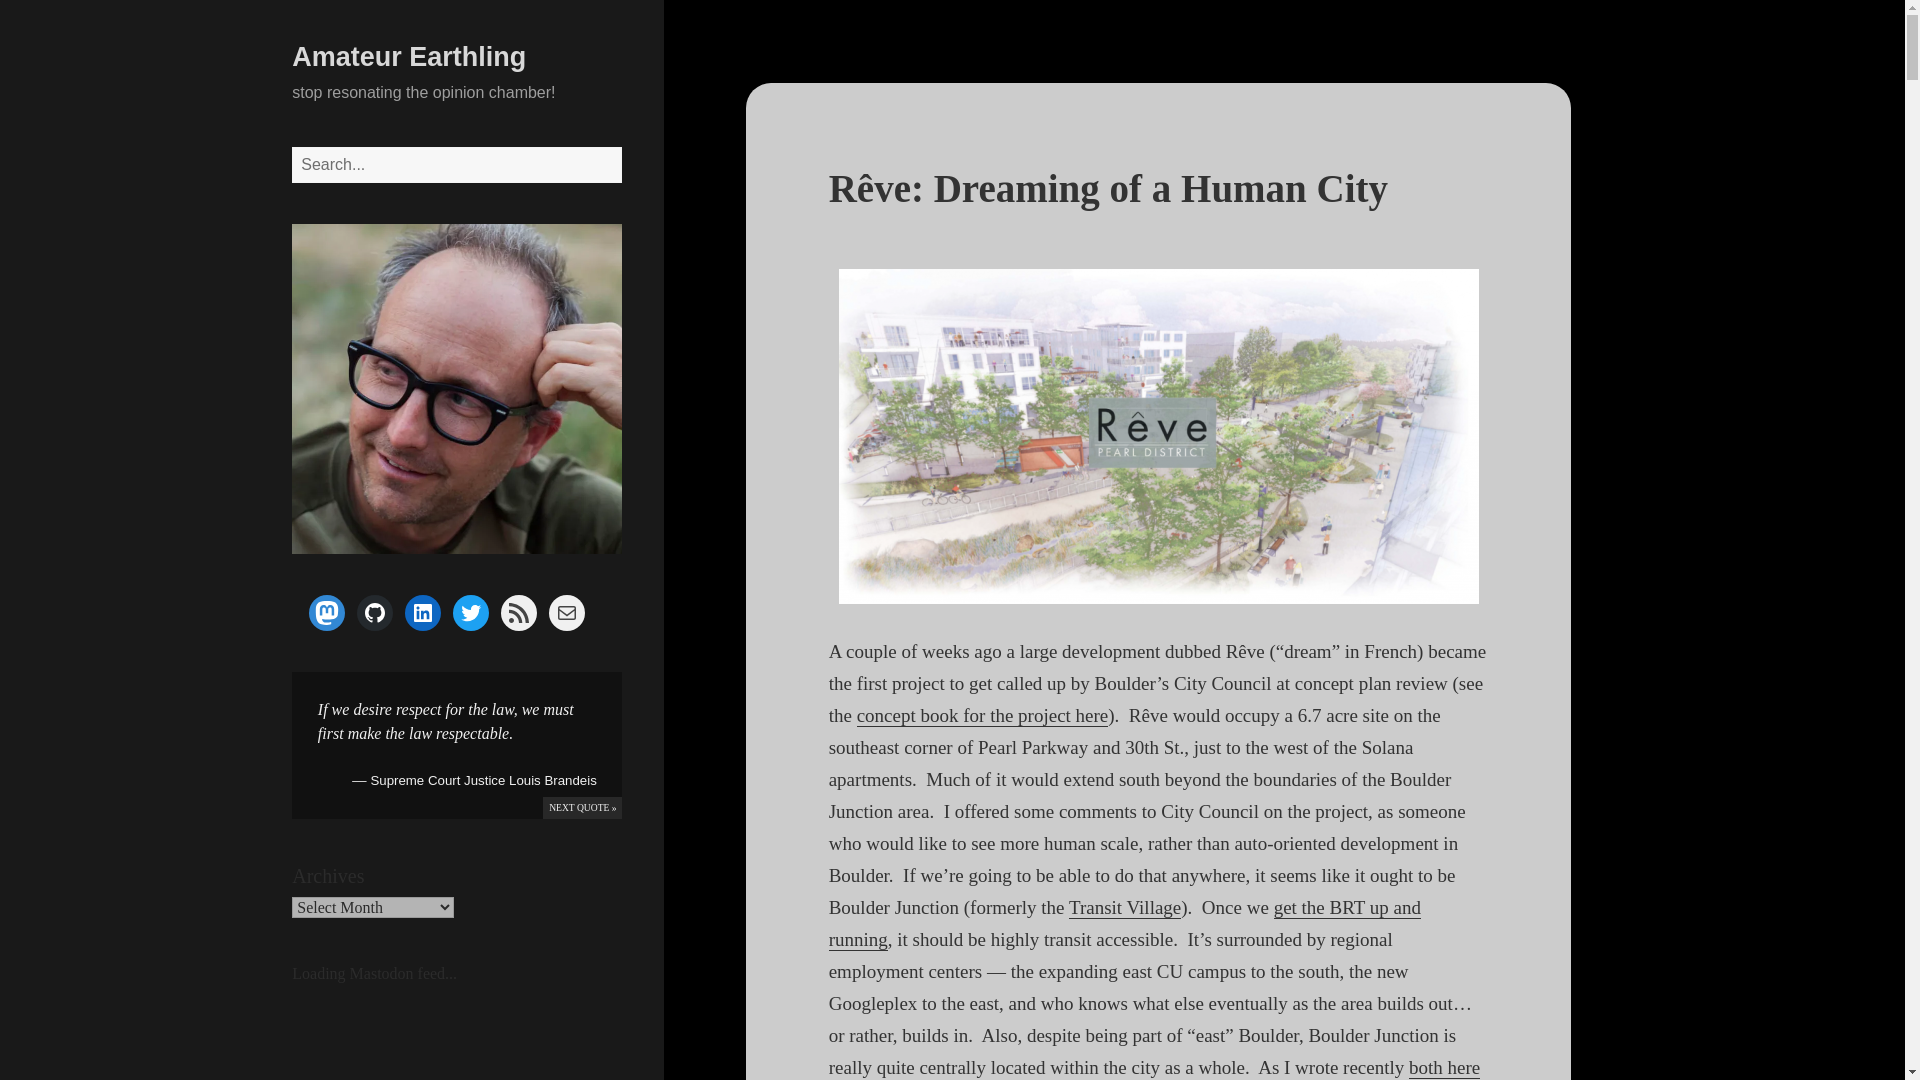  Describe the element at coordinates (1124, 924) in the screenshot. I see `US-36: For Whom the Road Tolls` at that location.